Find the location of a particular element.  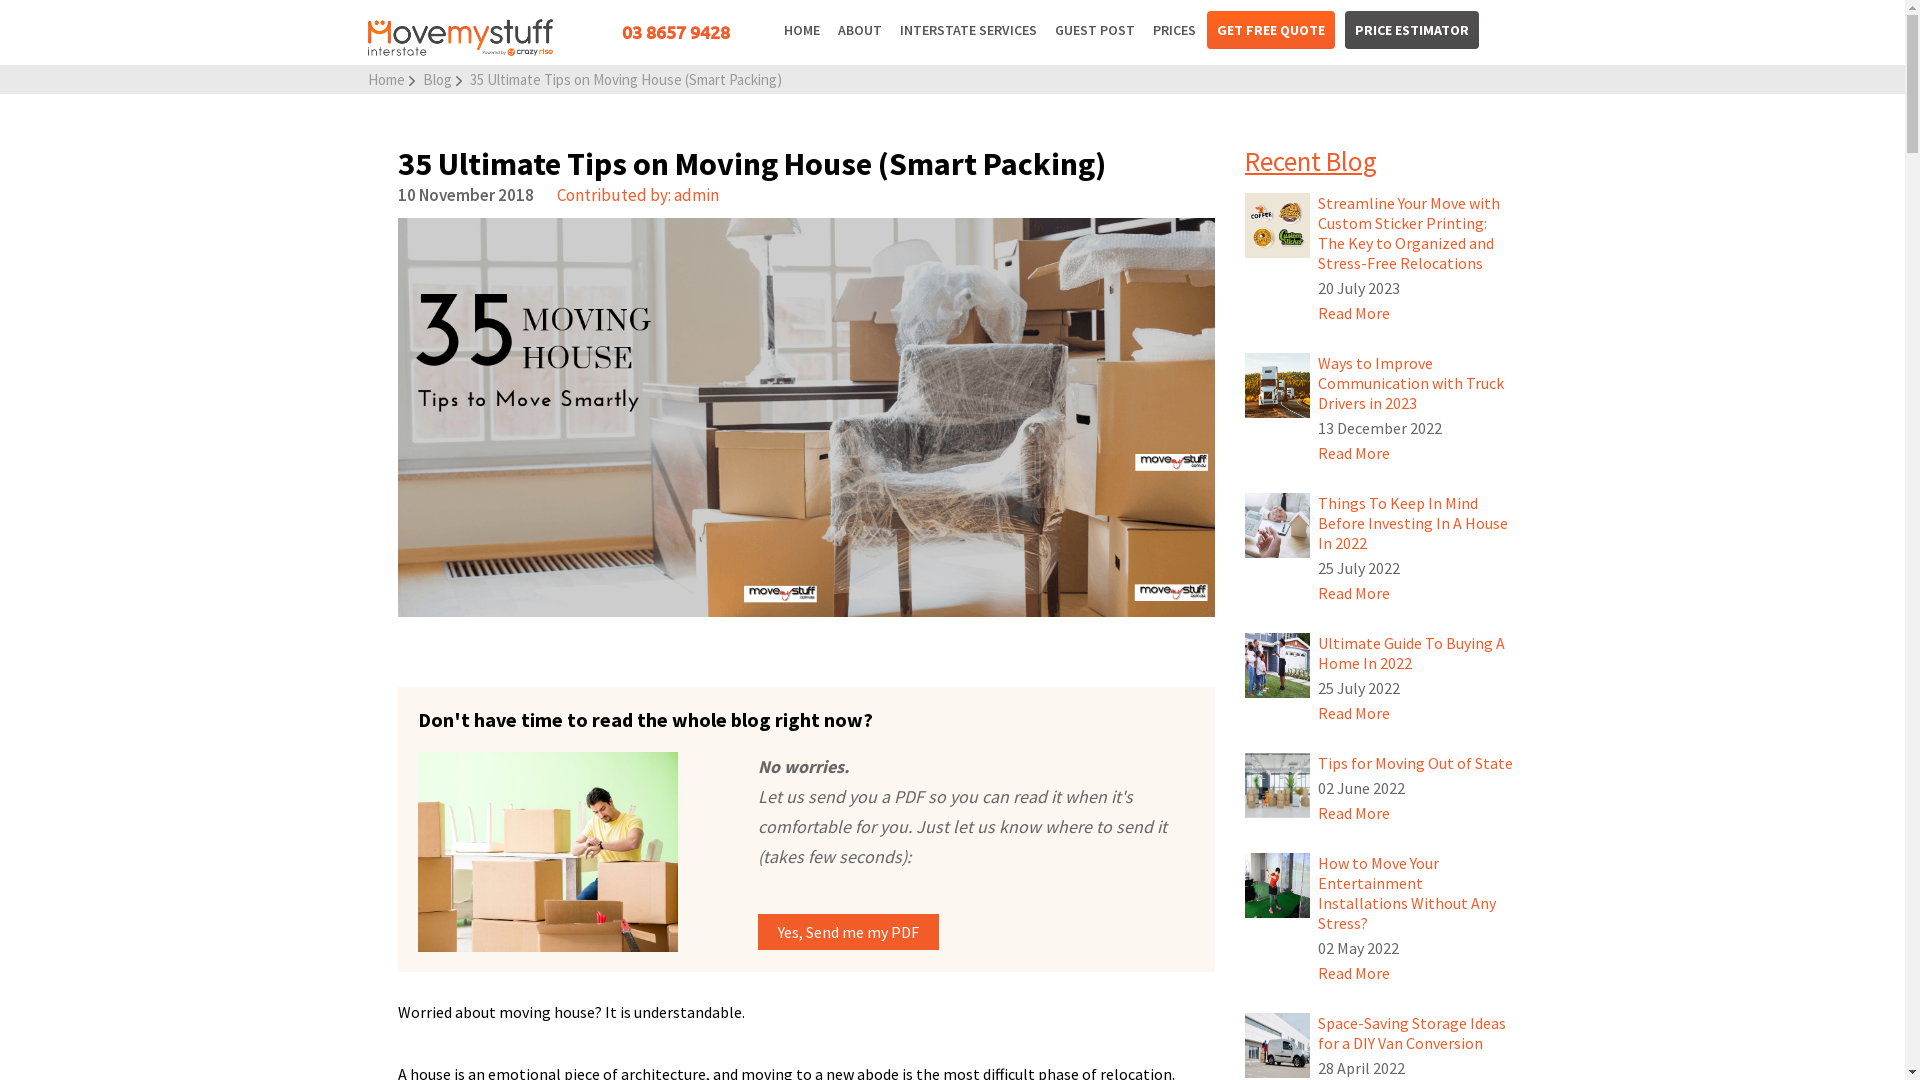

Move My Stuff Interstate is located at coordinates (460, 38).